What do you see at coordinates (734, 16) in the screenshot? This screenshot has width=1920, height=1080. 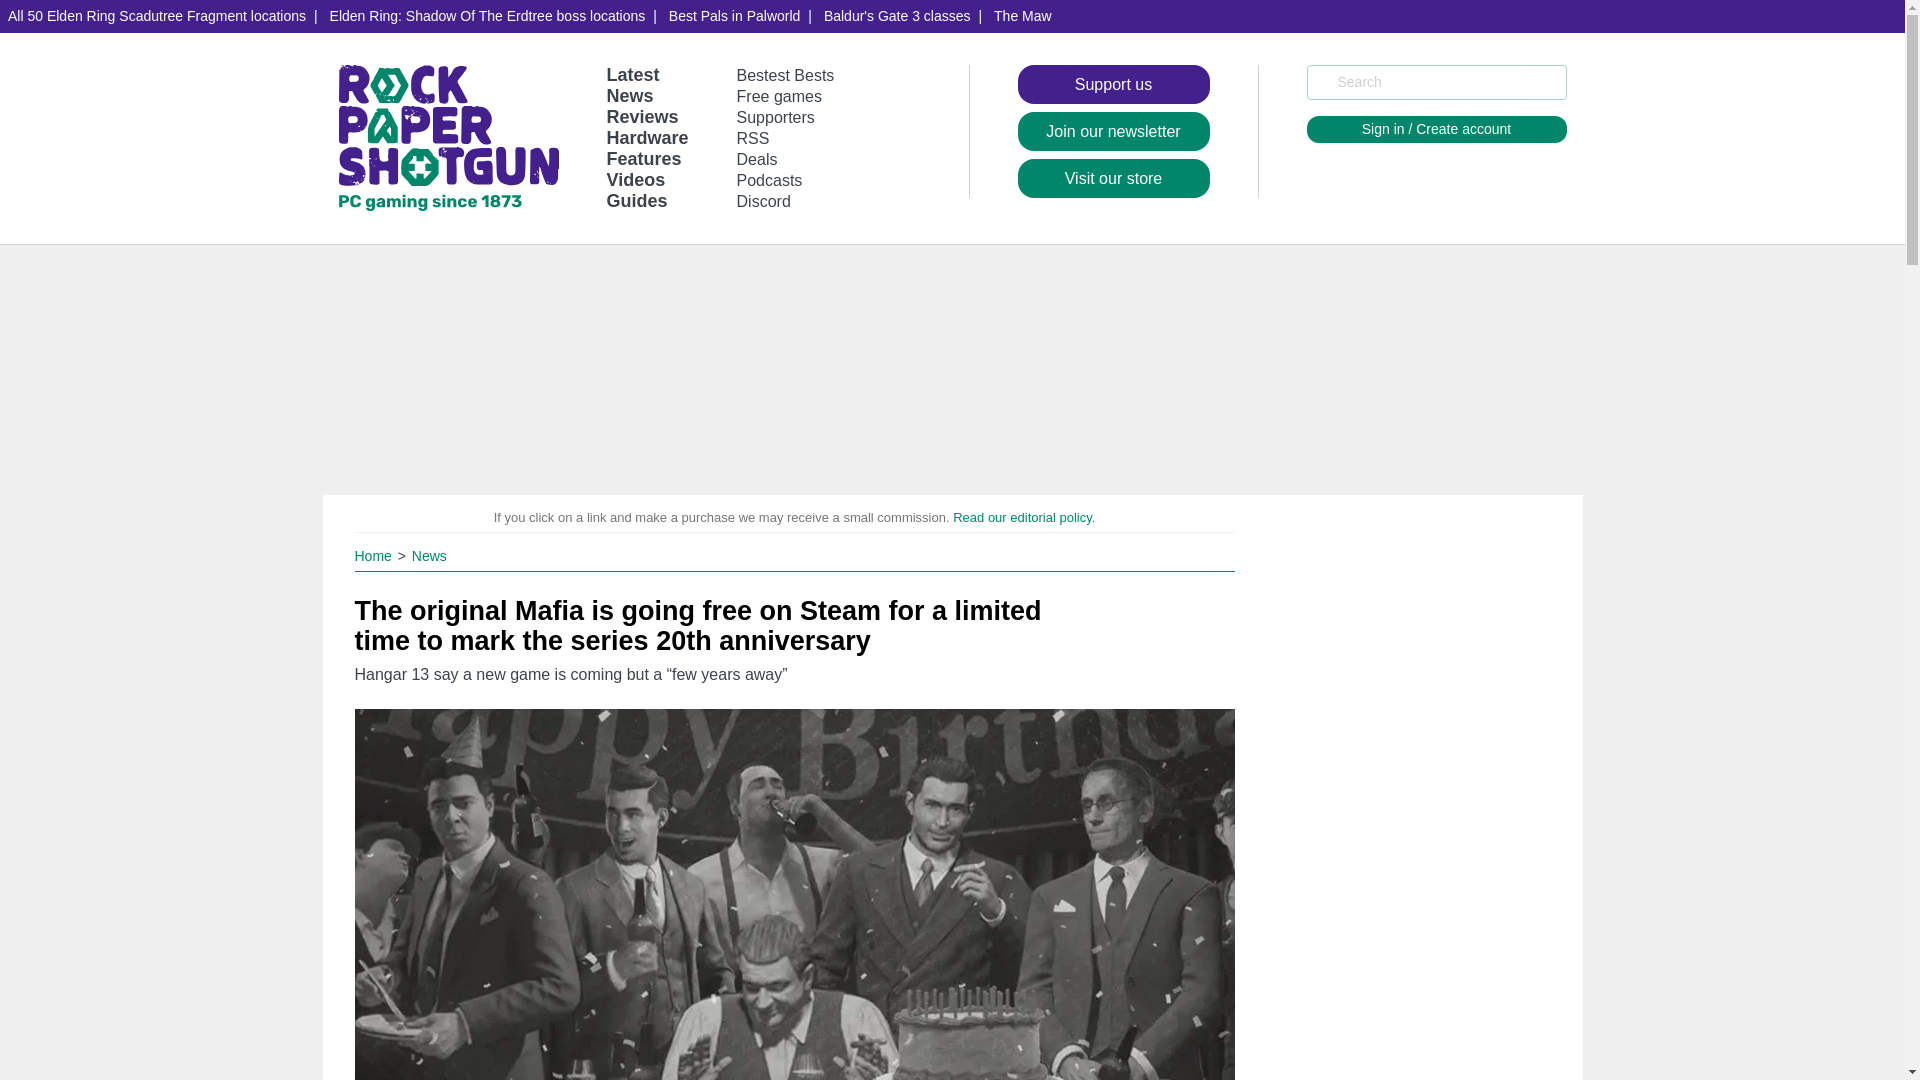 I see `Best Pals in Palworld` at bounding box center [734, 16].